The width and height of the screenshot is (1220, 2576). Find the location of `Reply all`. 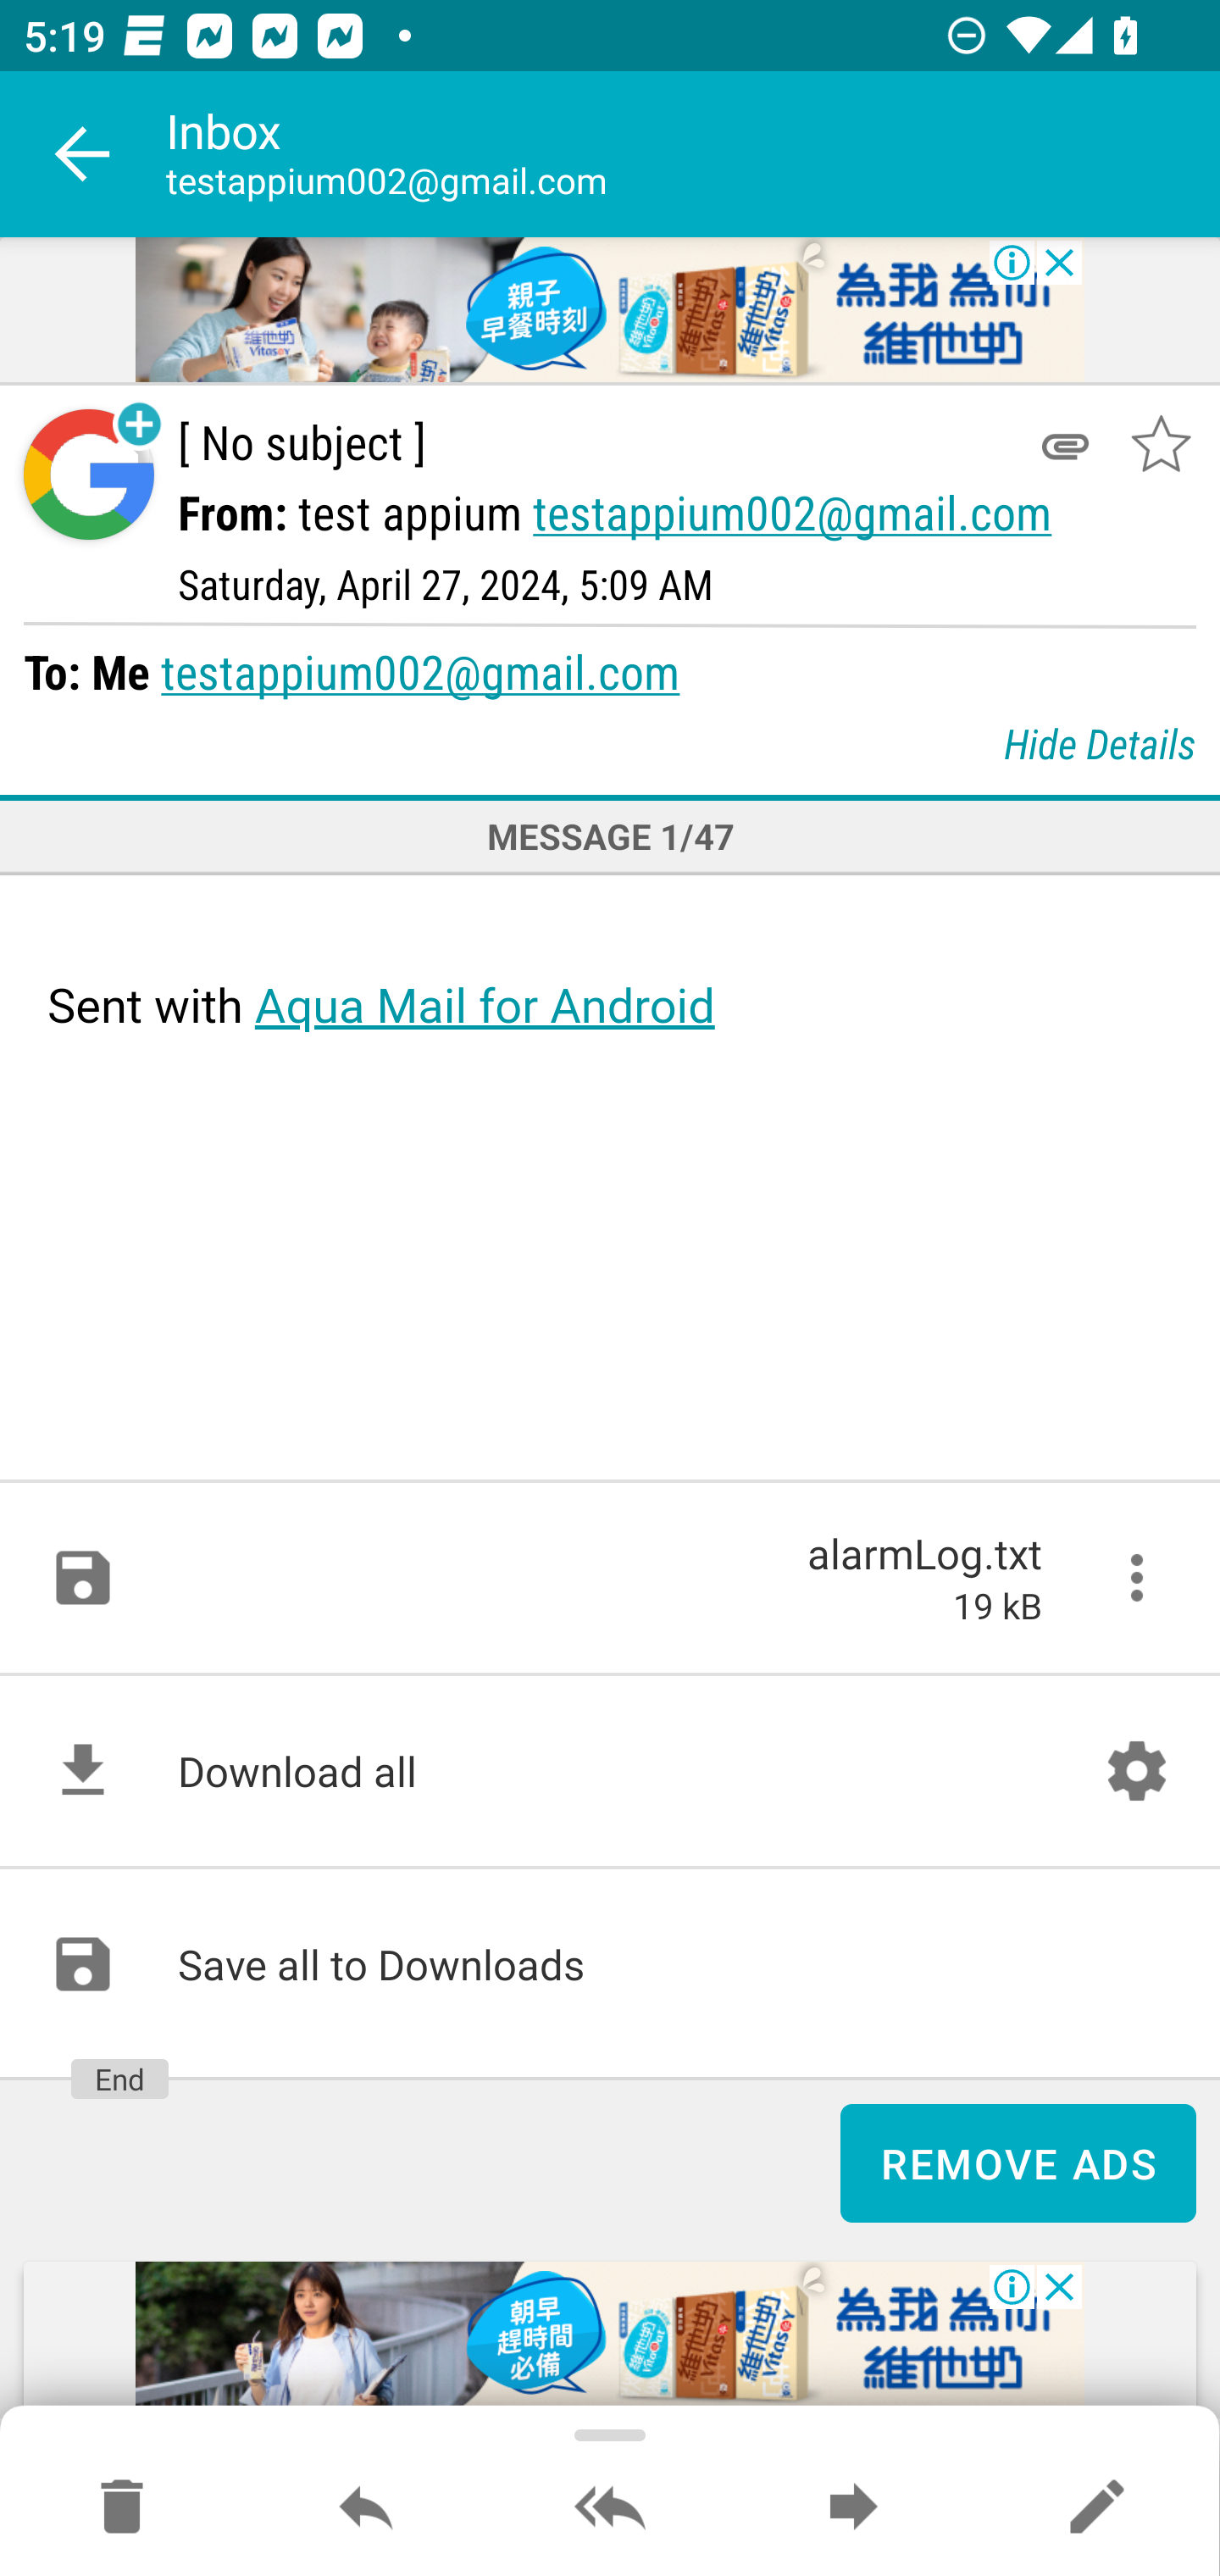

Reply all is located at coordinates (610, 2508).